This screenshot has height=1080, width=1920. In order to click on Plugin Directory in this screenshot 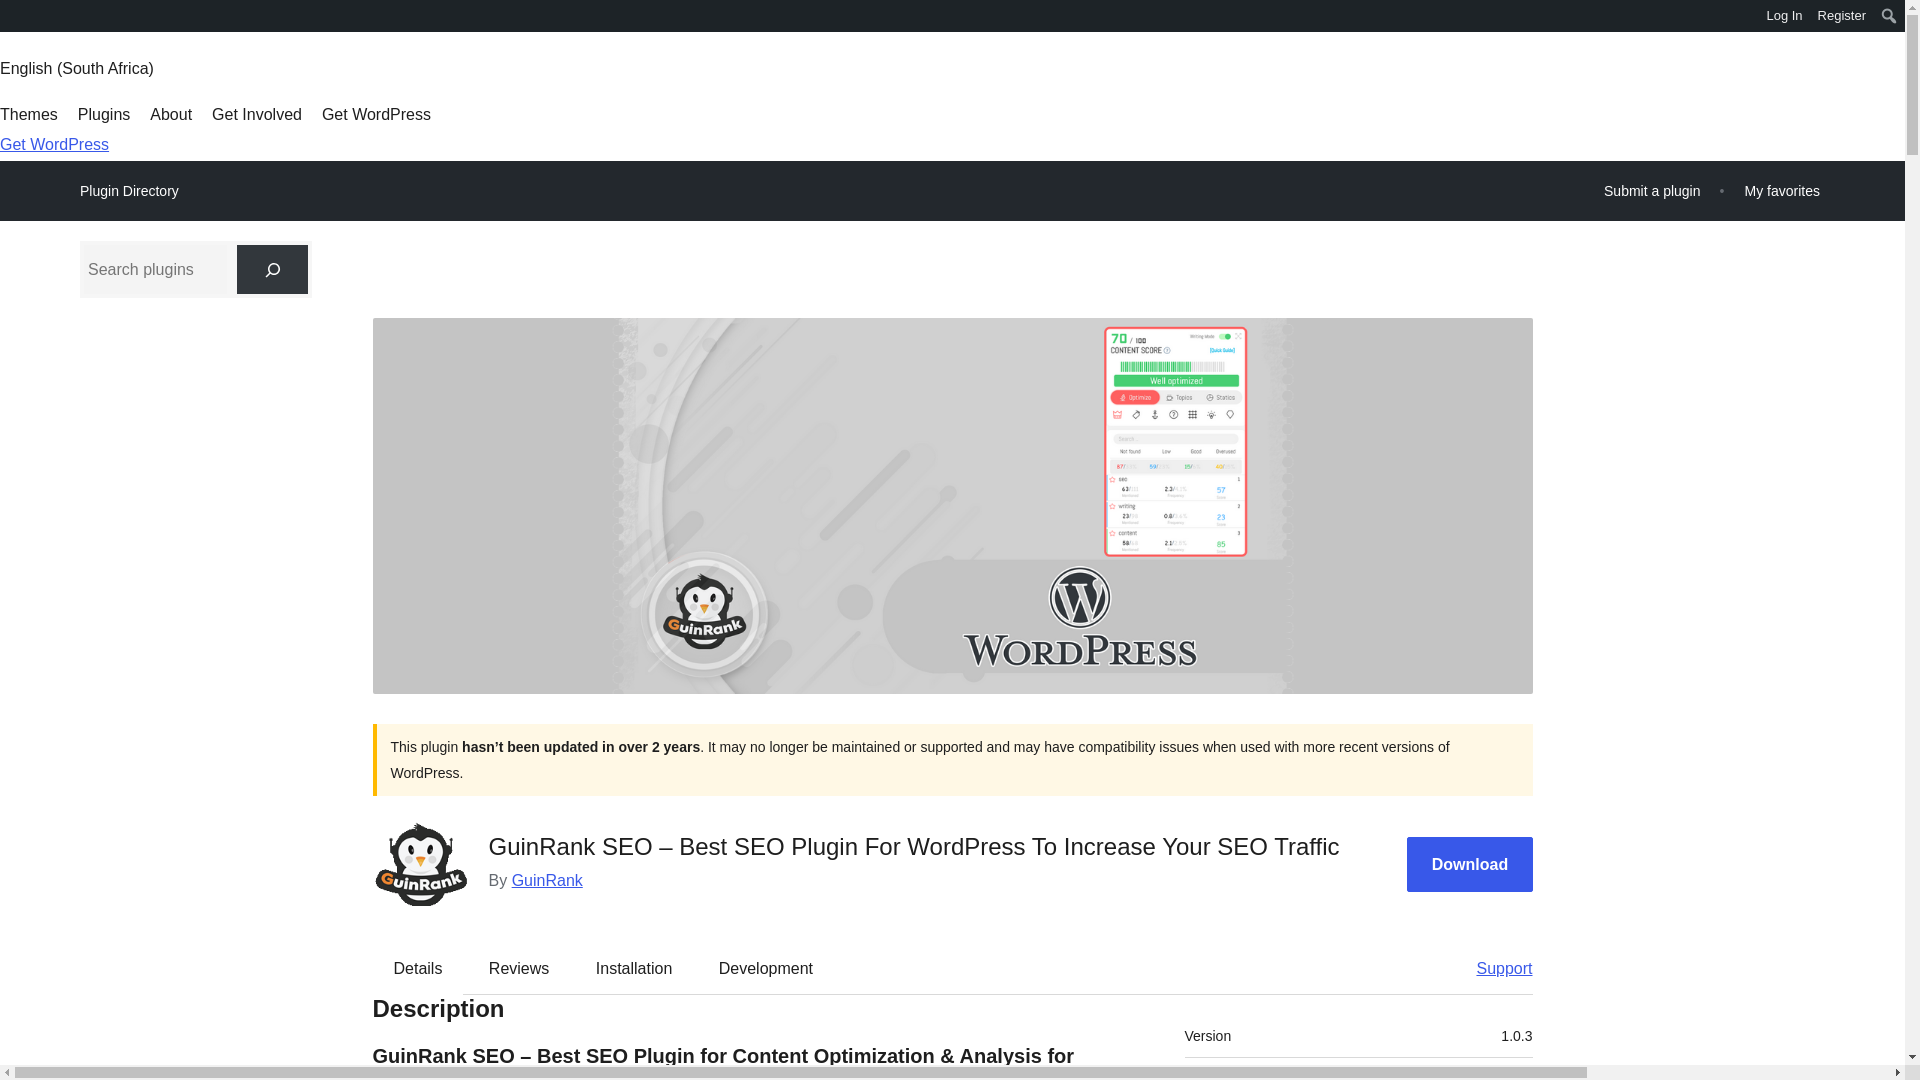, I will do `click(129, 191)`.